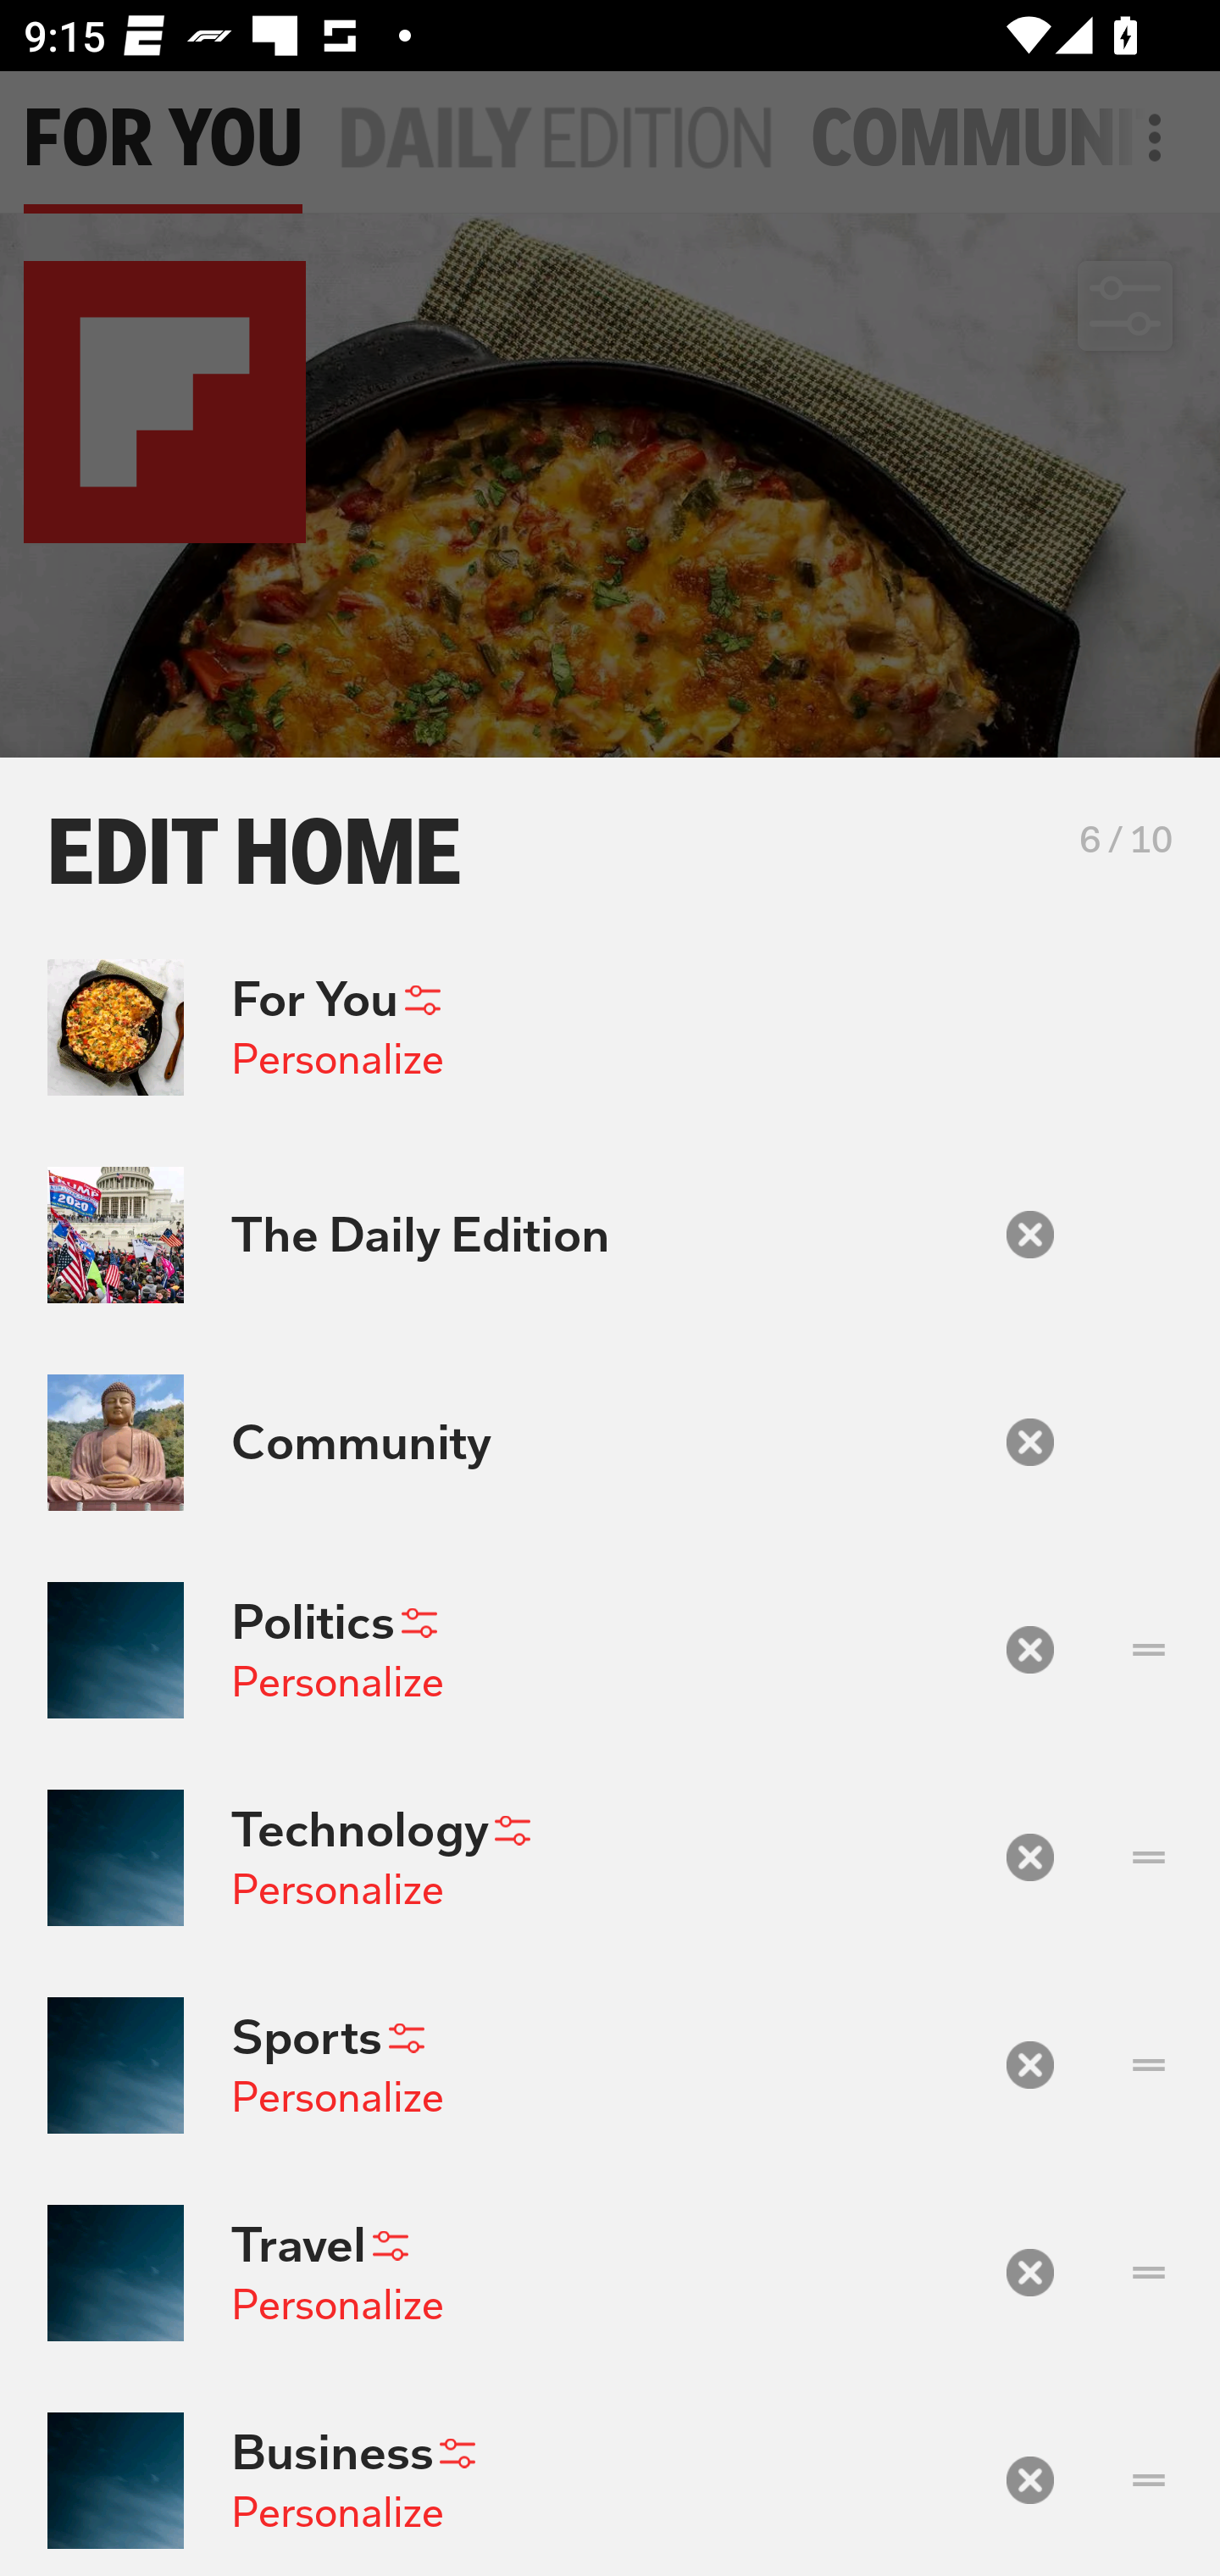 The height and width of the screenshot is (2576, 1220). I want to click on Personalize, so click(337, 1889).